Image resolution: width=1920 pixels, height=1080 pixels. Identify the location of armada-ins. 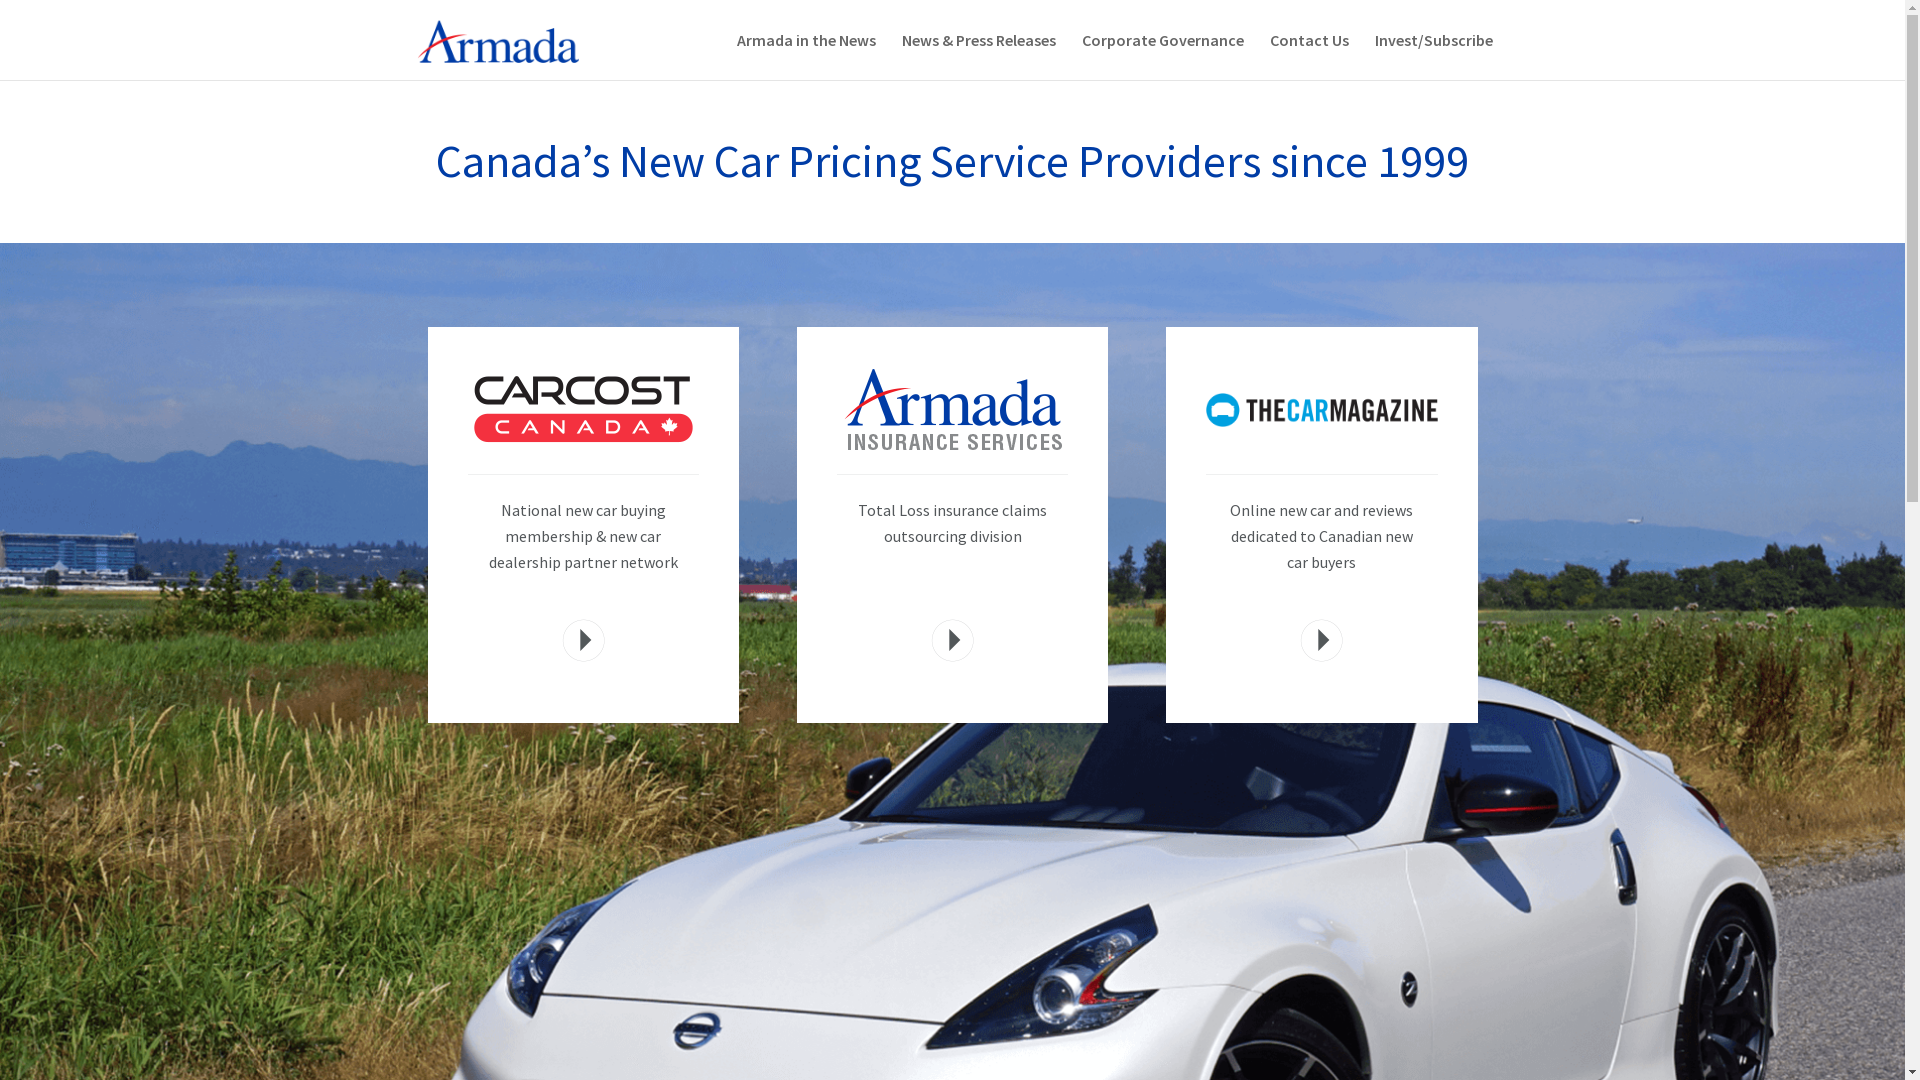
(953, 410).